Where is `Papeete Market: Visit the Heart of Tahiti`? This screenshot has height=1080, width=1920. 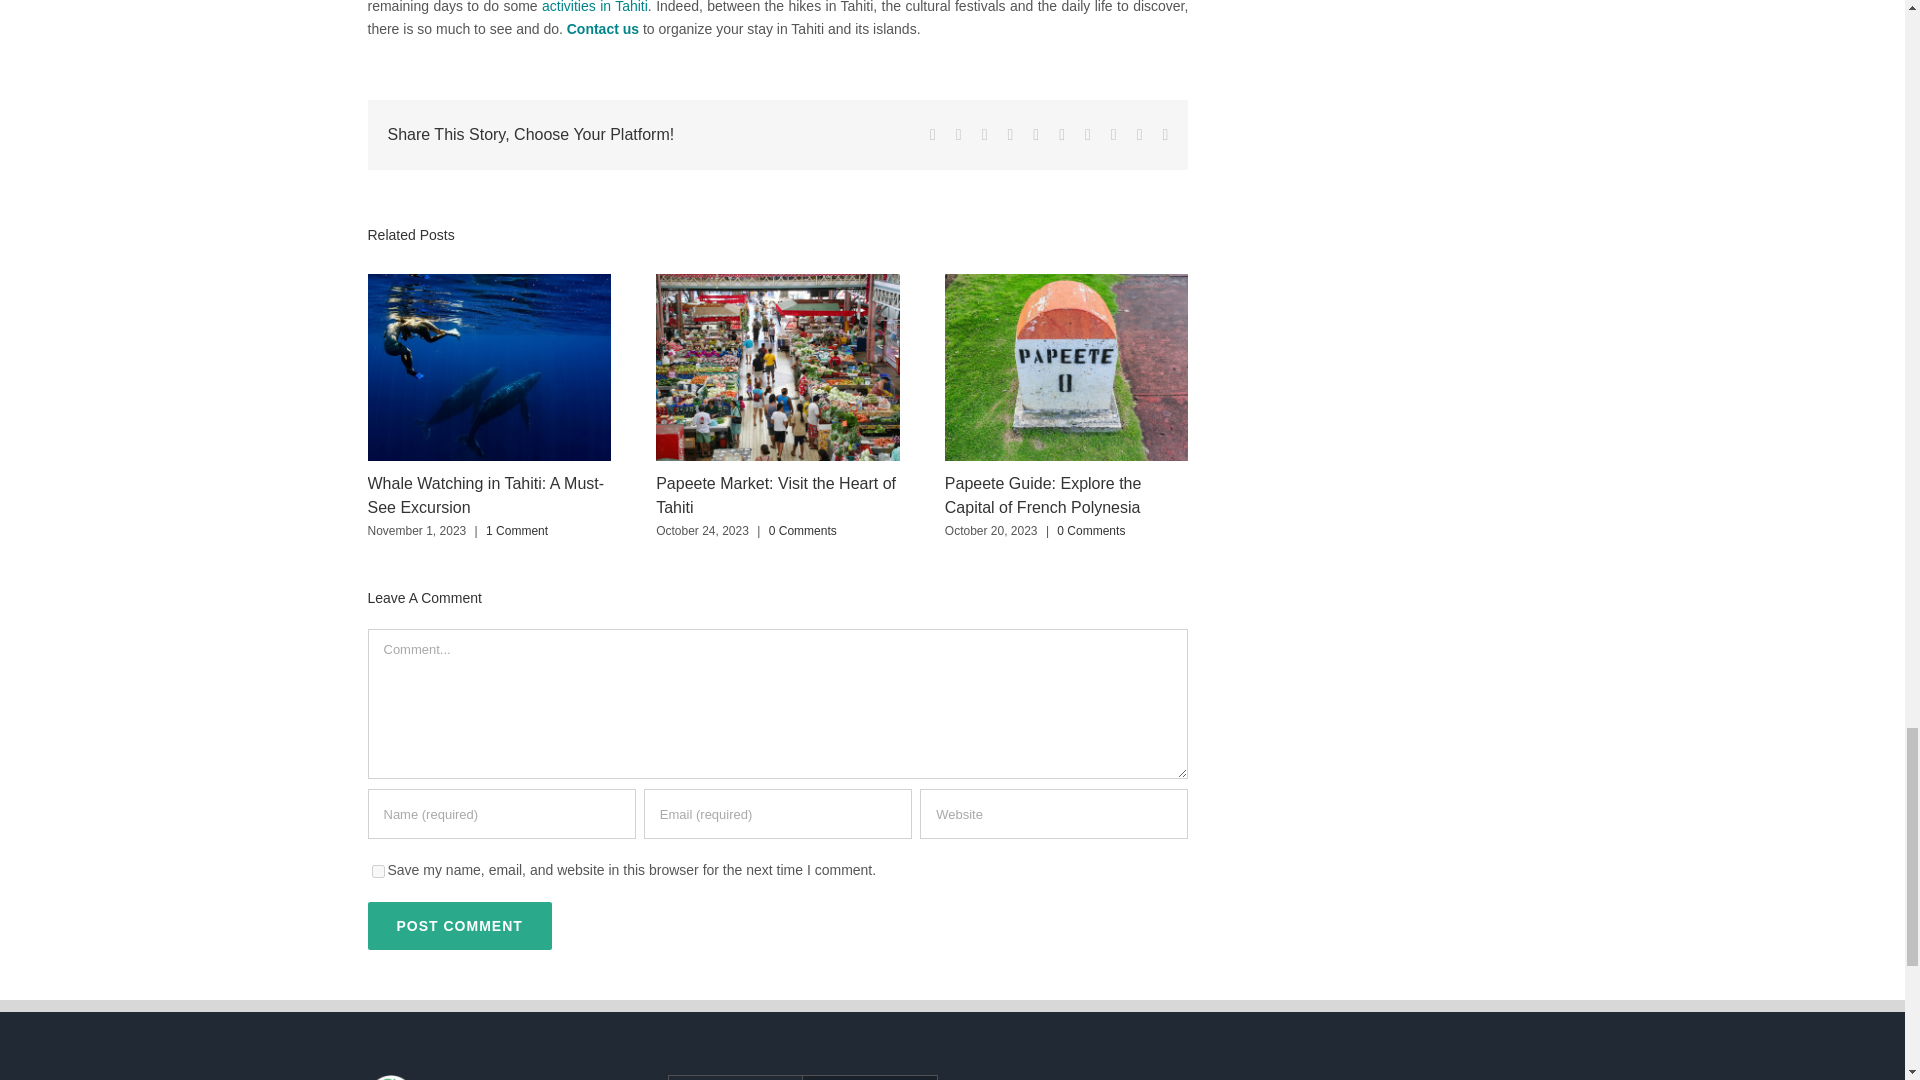 Papeete Market: Visit the Heart of Tahiti is located at coordinates (776, 496).